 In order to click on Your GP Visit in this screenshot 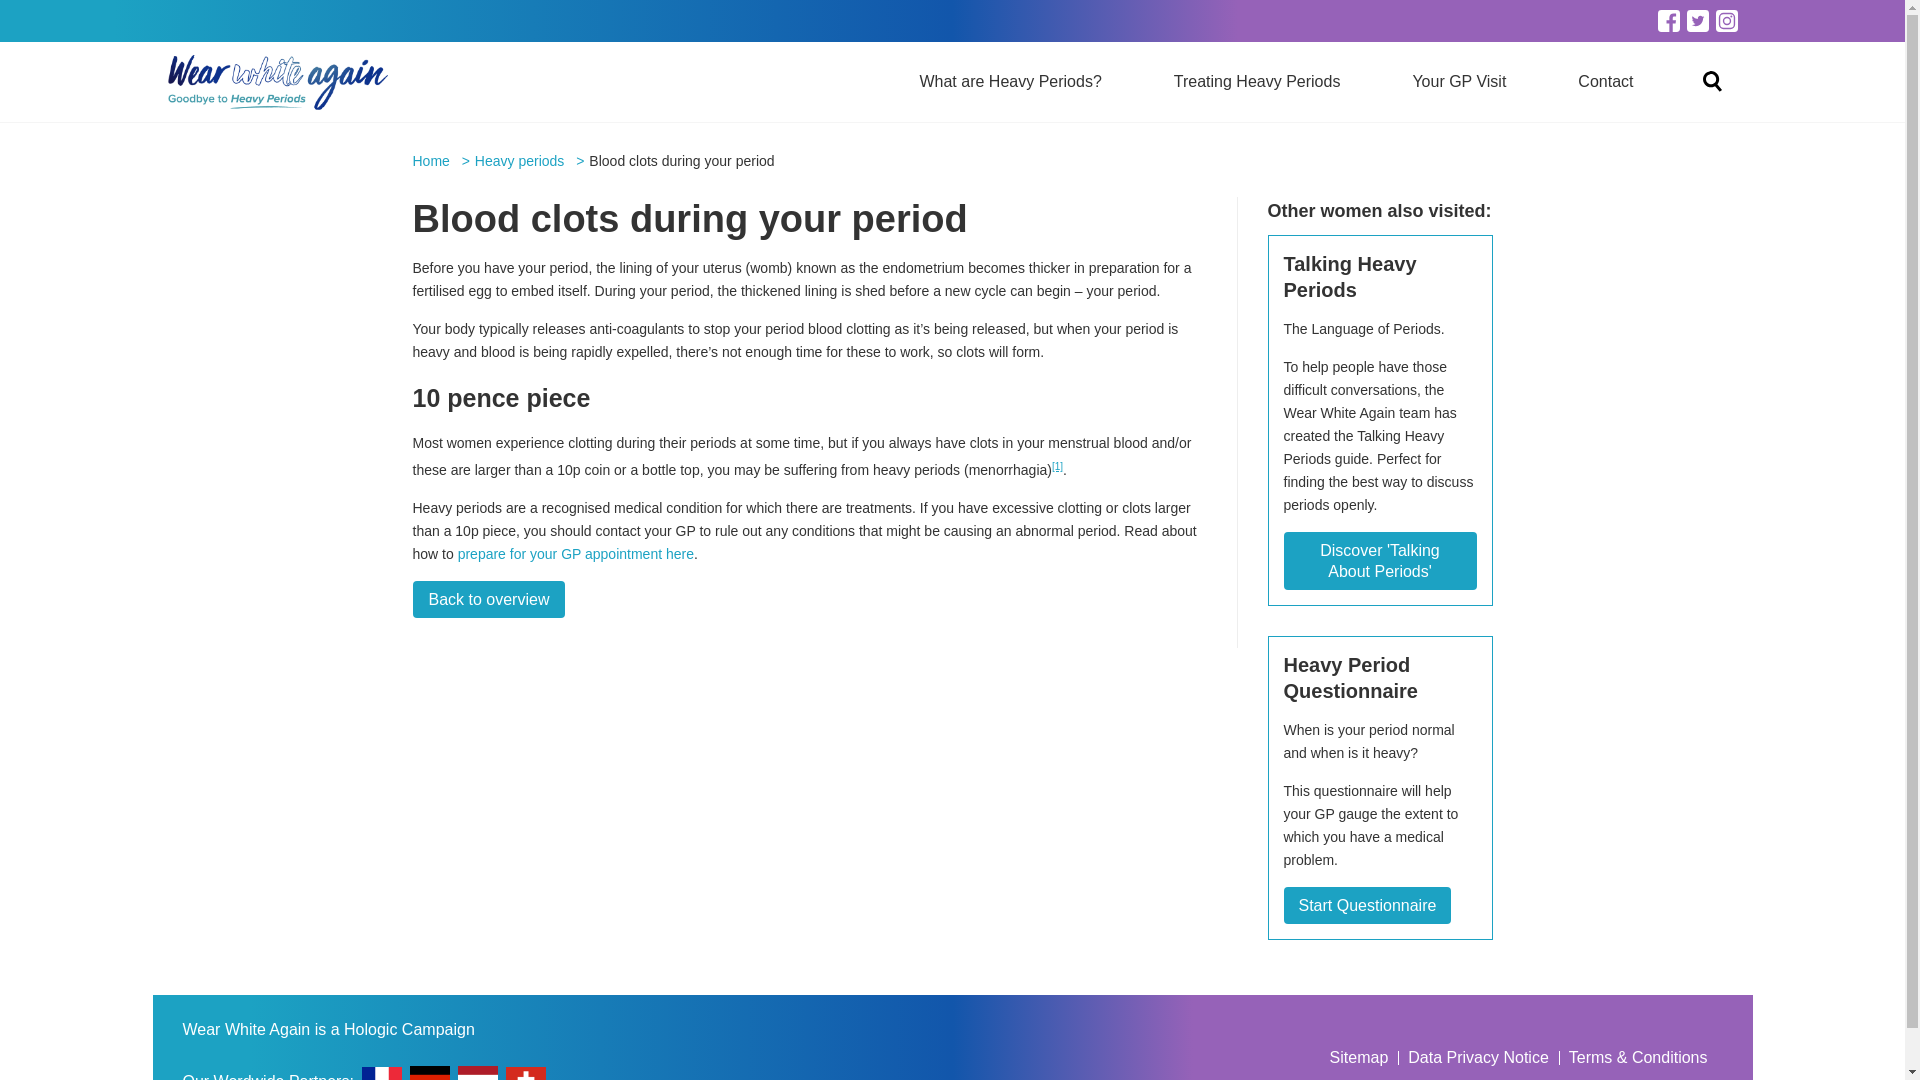, I will do `click(1459, 82)`.